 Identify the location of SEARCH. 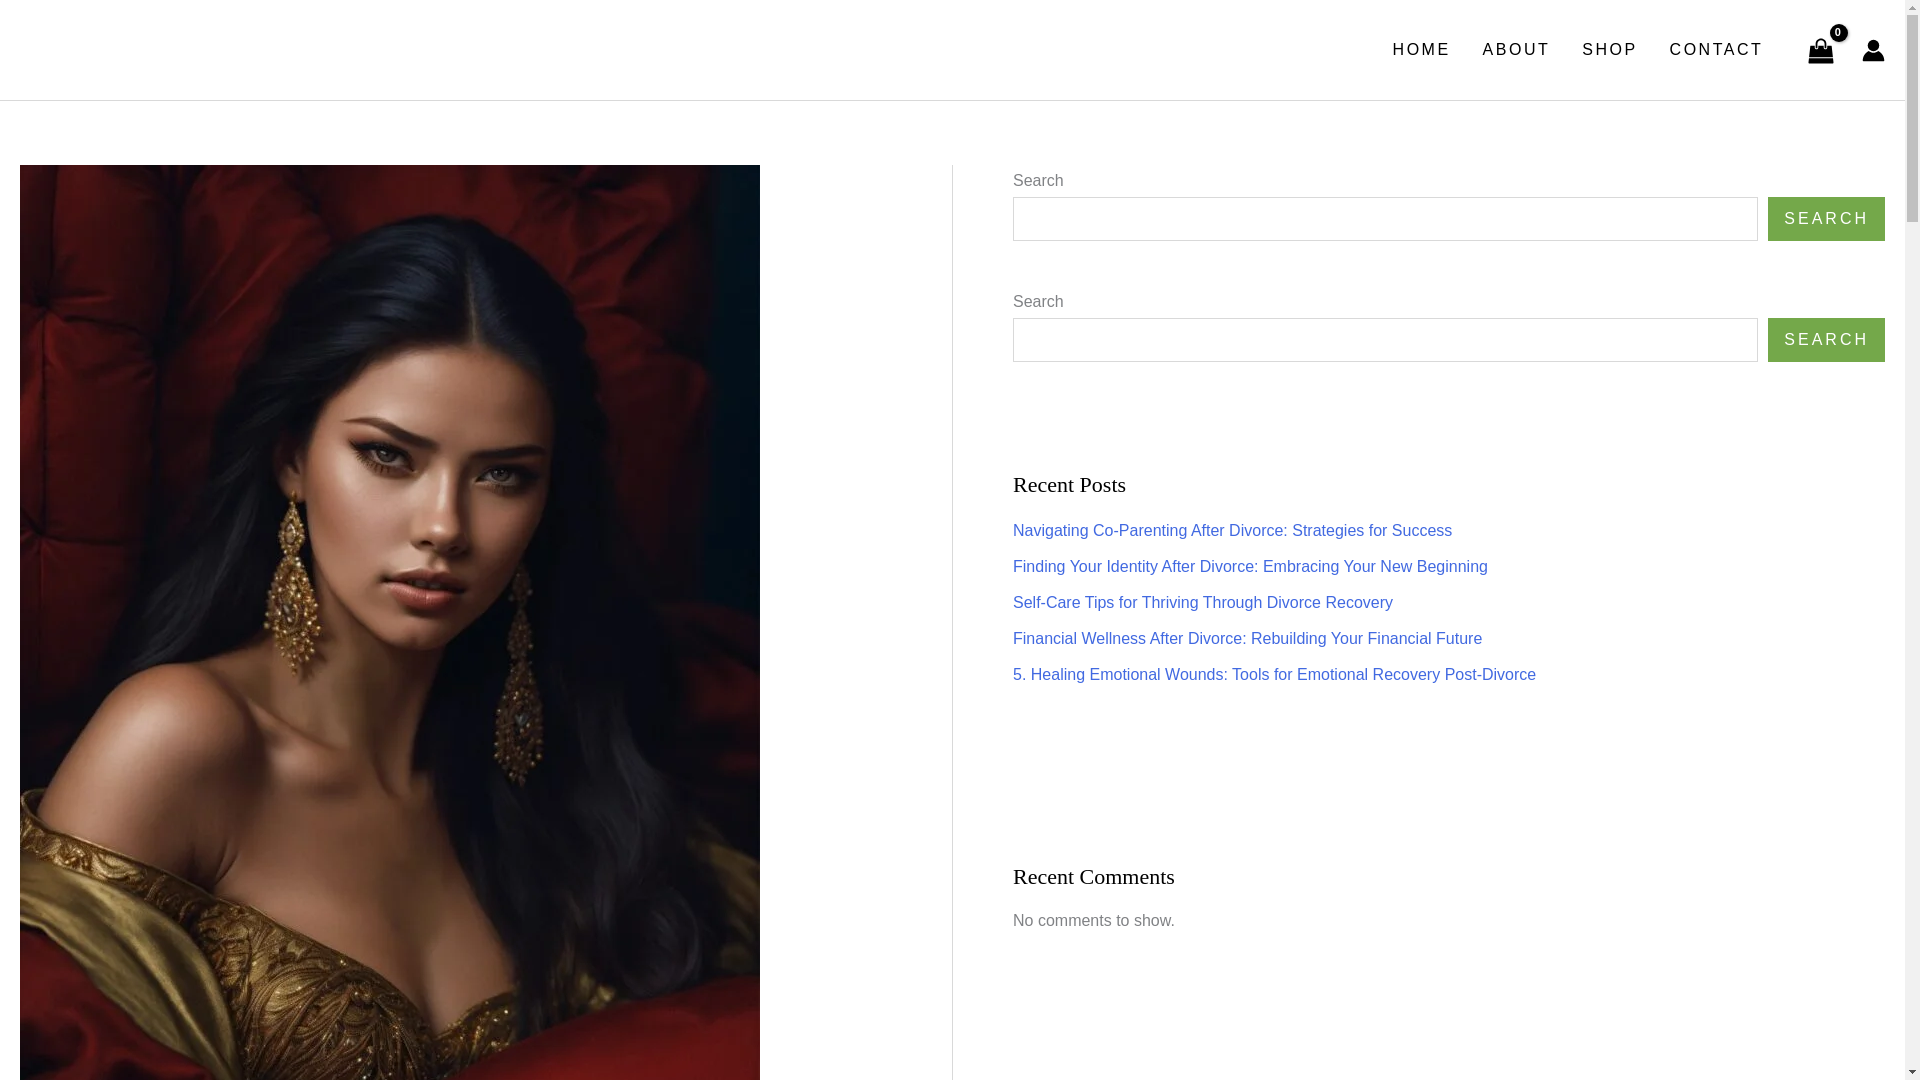
(1826, 218).